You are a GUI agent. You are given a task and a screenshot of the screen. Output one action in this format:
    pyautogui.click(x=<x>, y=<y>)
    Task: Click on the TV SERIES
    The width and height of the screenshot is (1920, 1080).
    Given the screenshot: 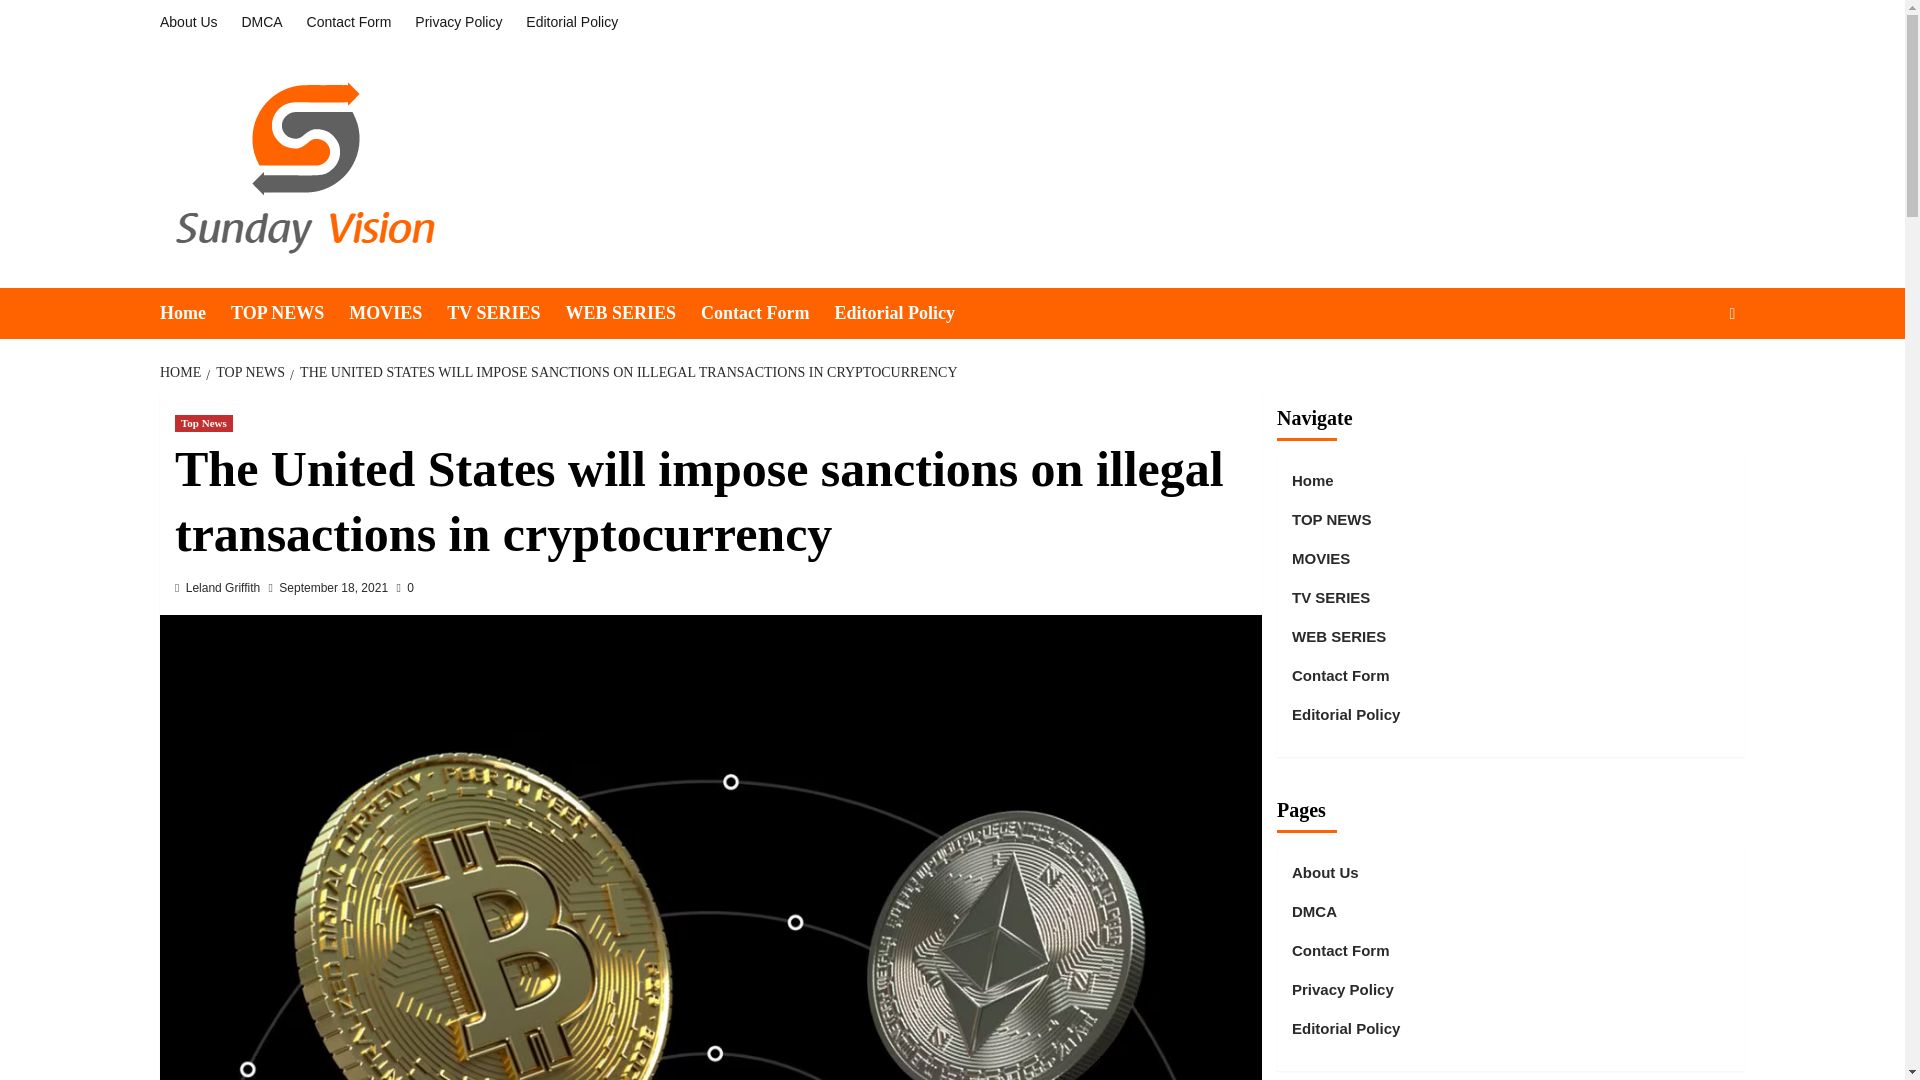 What is the action you would take?
    pyautogui.click(x=506, y=314)
    